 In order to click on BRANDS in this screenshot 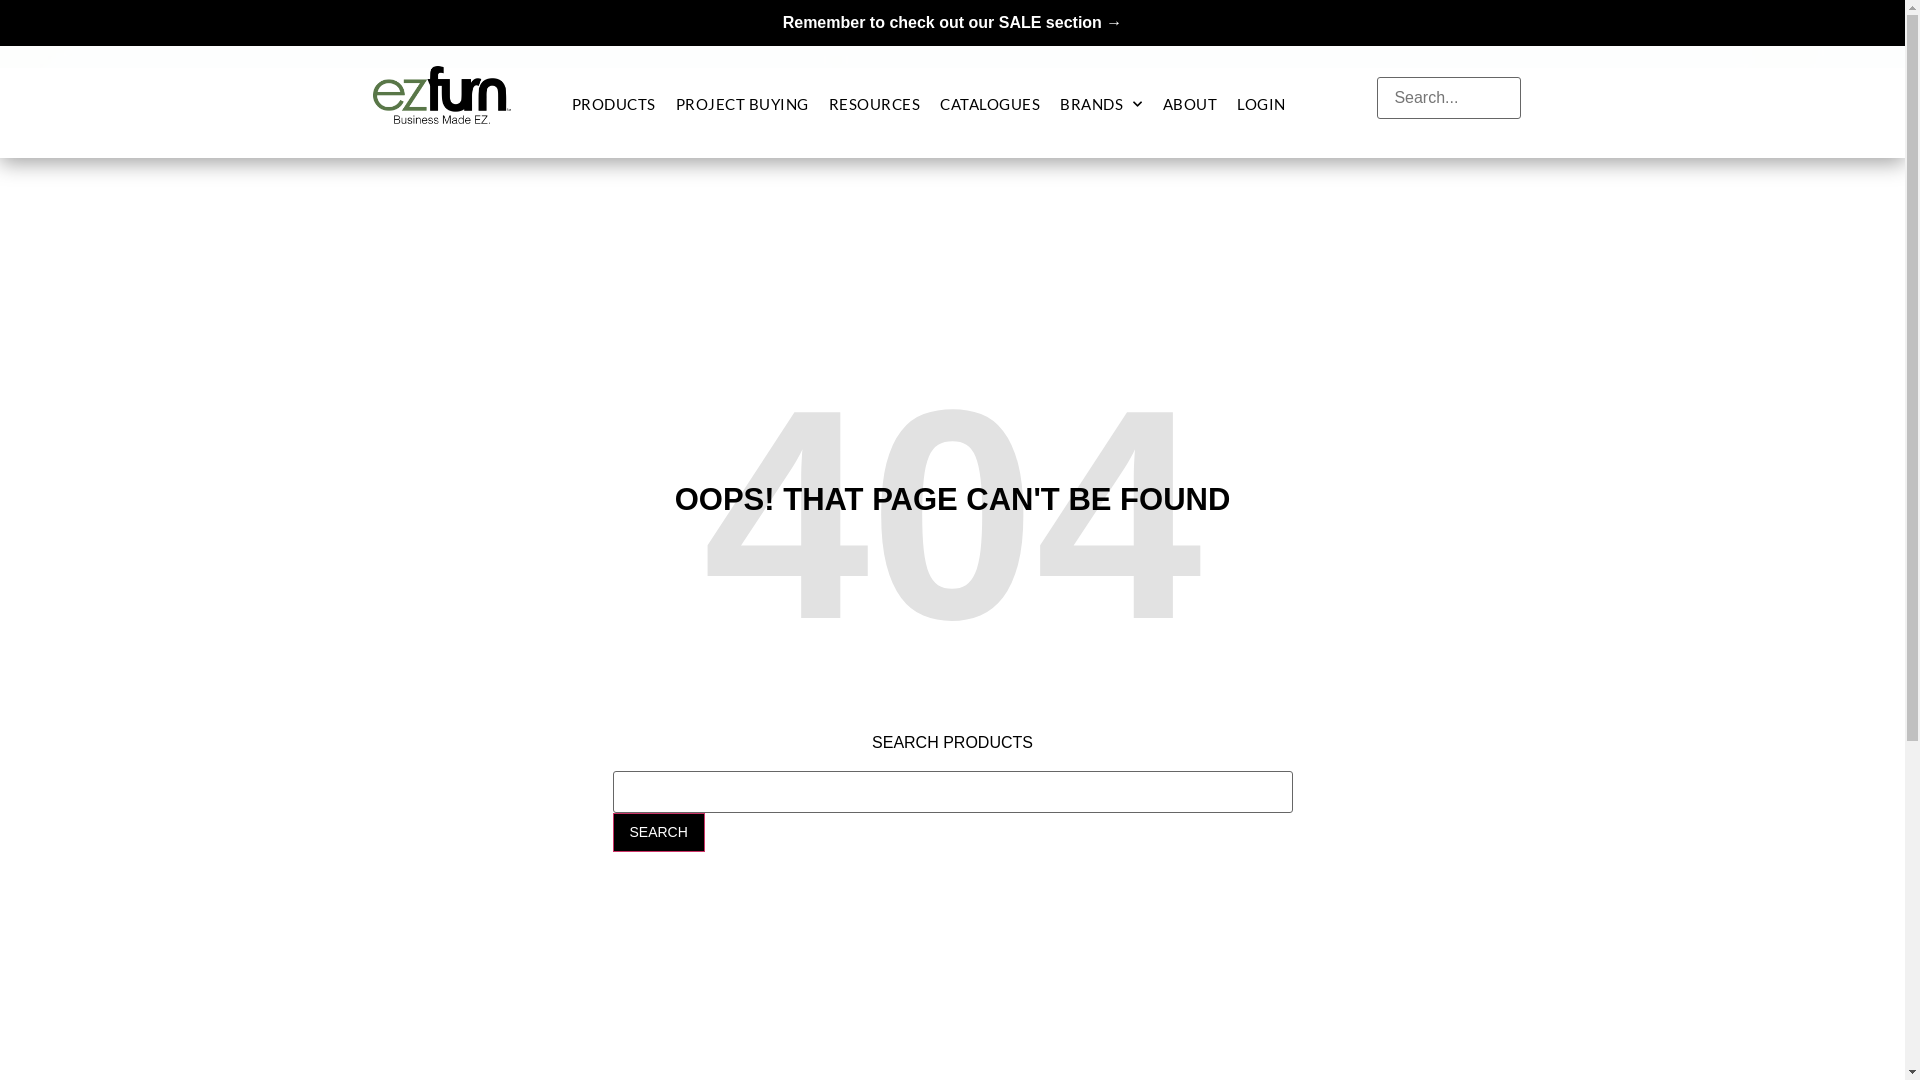, I will do `click(1102, 104)`.